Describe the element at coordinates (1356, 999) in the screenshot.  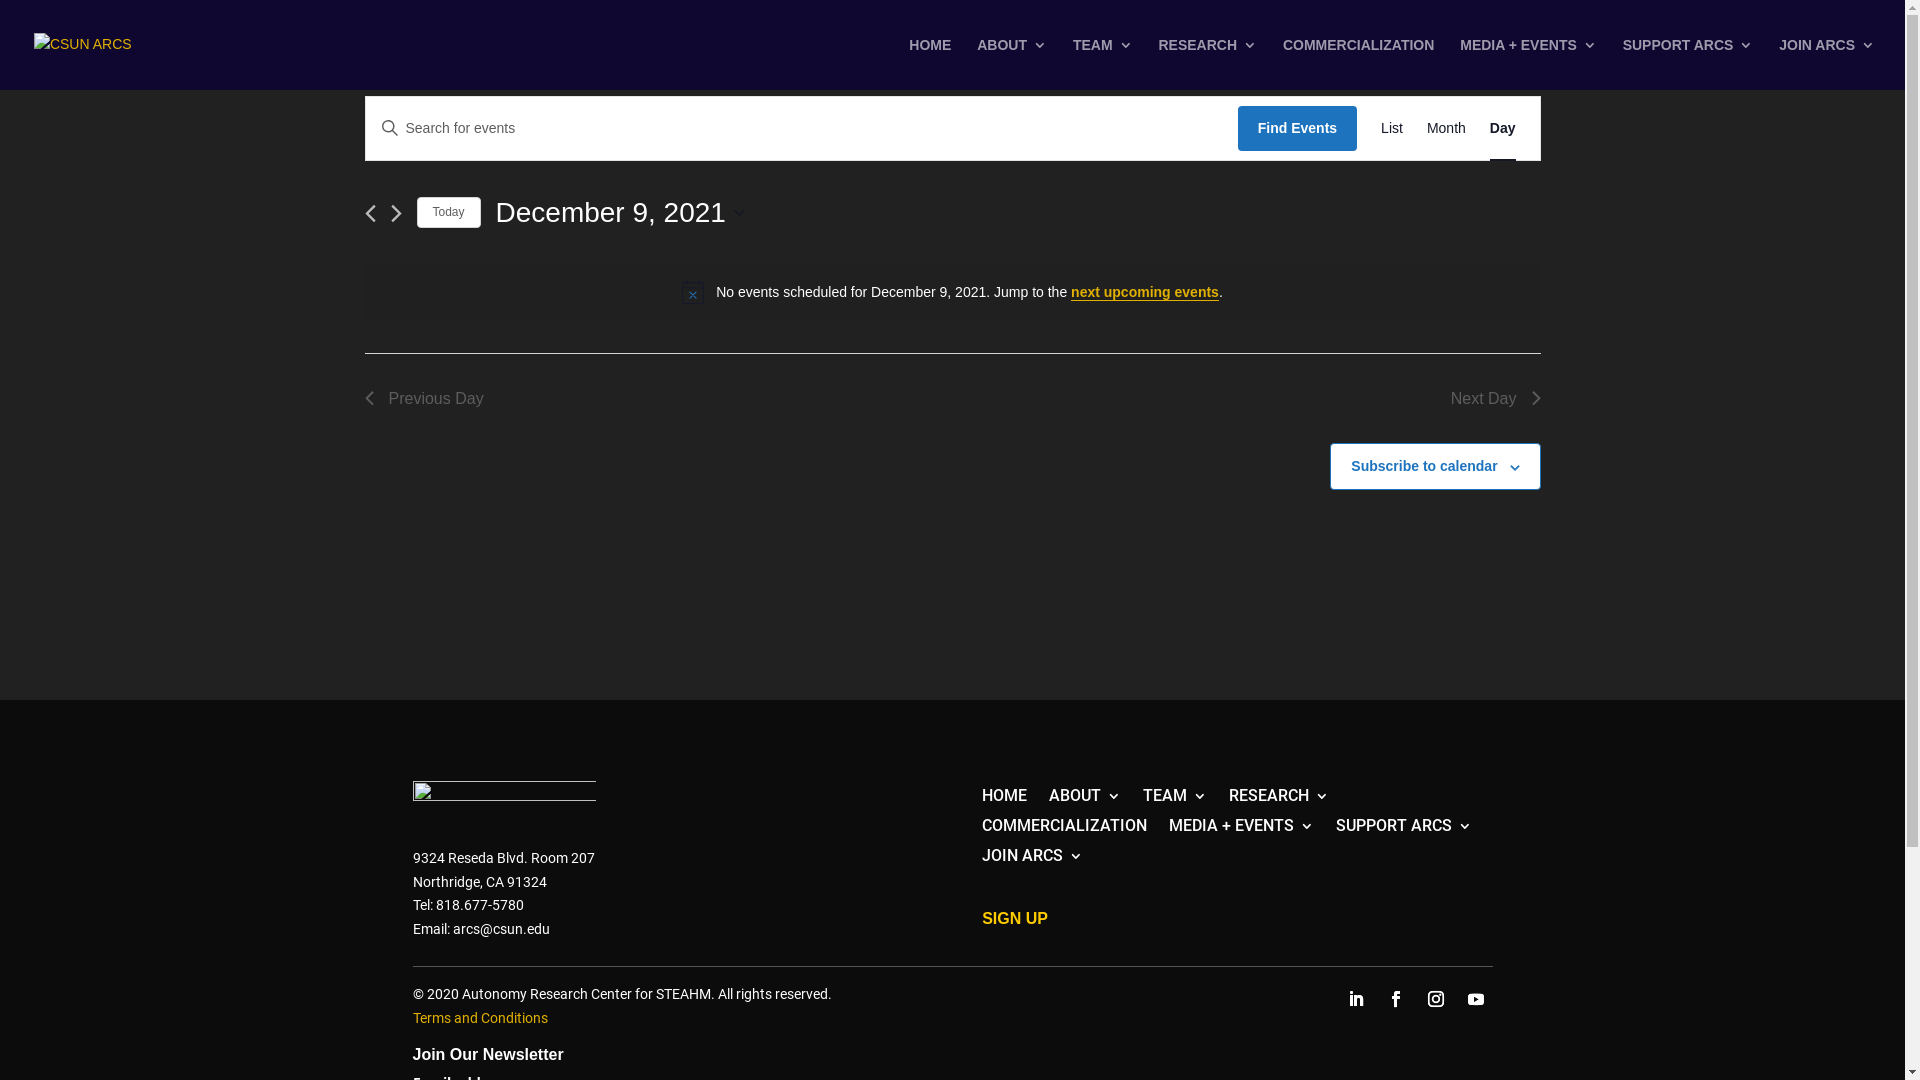
I see `Follow on LinkedIn` at that location.